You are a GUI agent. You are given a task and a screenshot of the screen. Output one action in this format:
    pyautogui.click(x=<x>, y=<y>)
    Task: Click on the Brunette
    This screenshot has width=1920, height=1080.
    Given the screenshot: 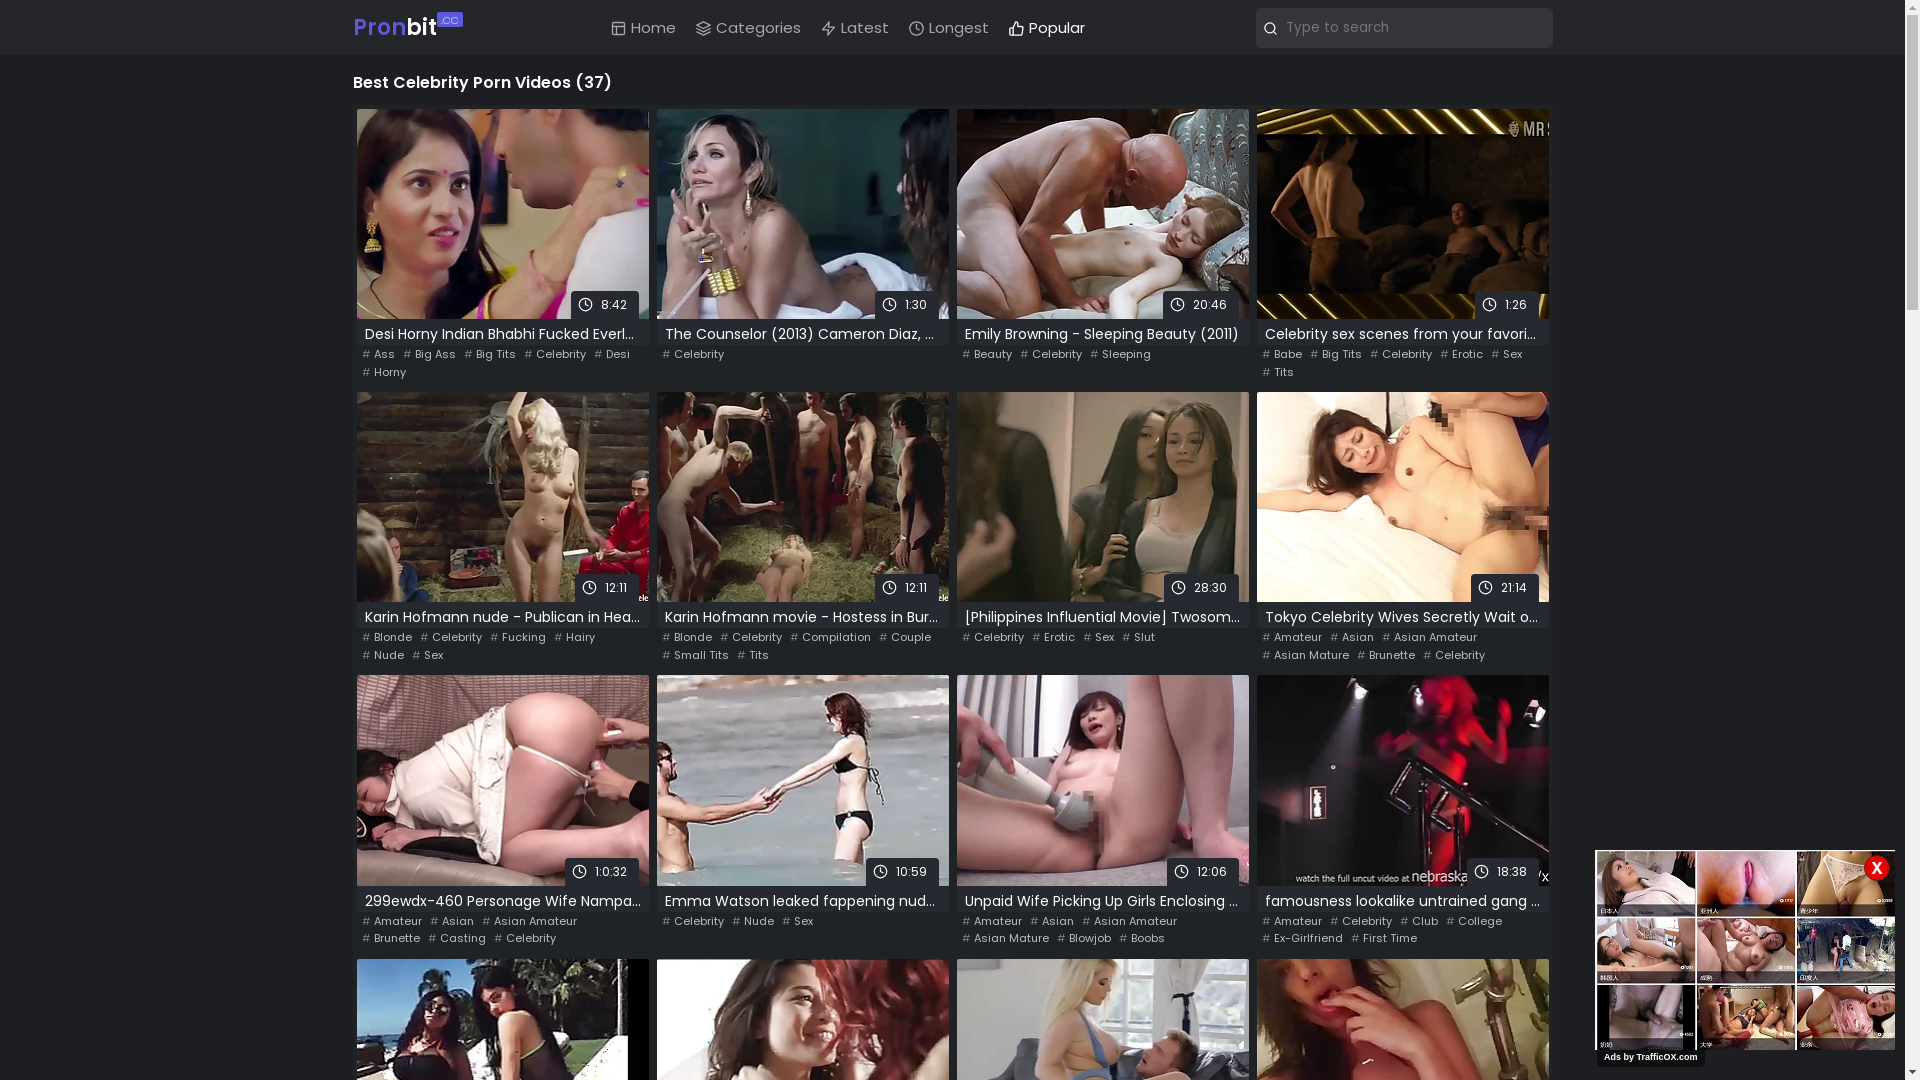 What is the action you would take?
    pyautogui.click(x=1385, y=656)
    